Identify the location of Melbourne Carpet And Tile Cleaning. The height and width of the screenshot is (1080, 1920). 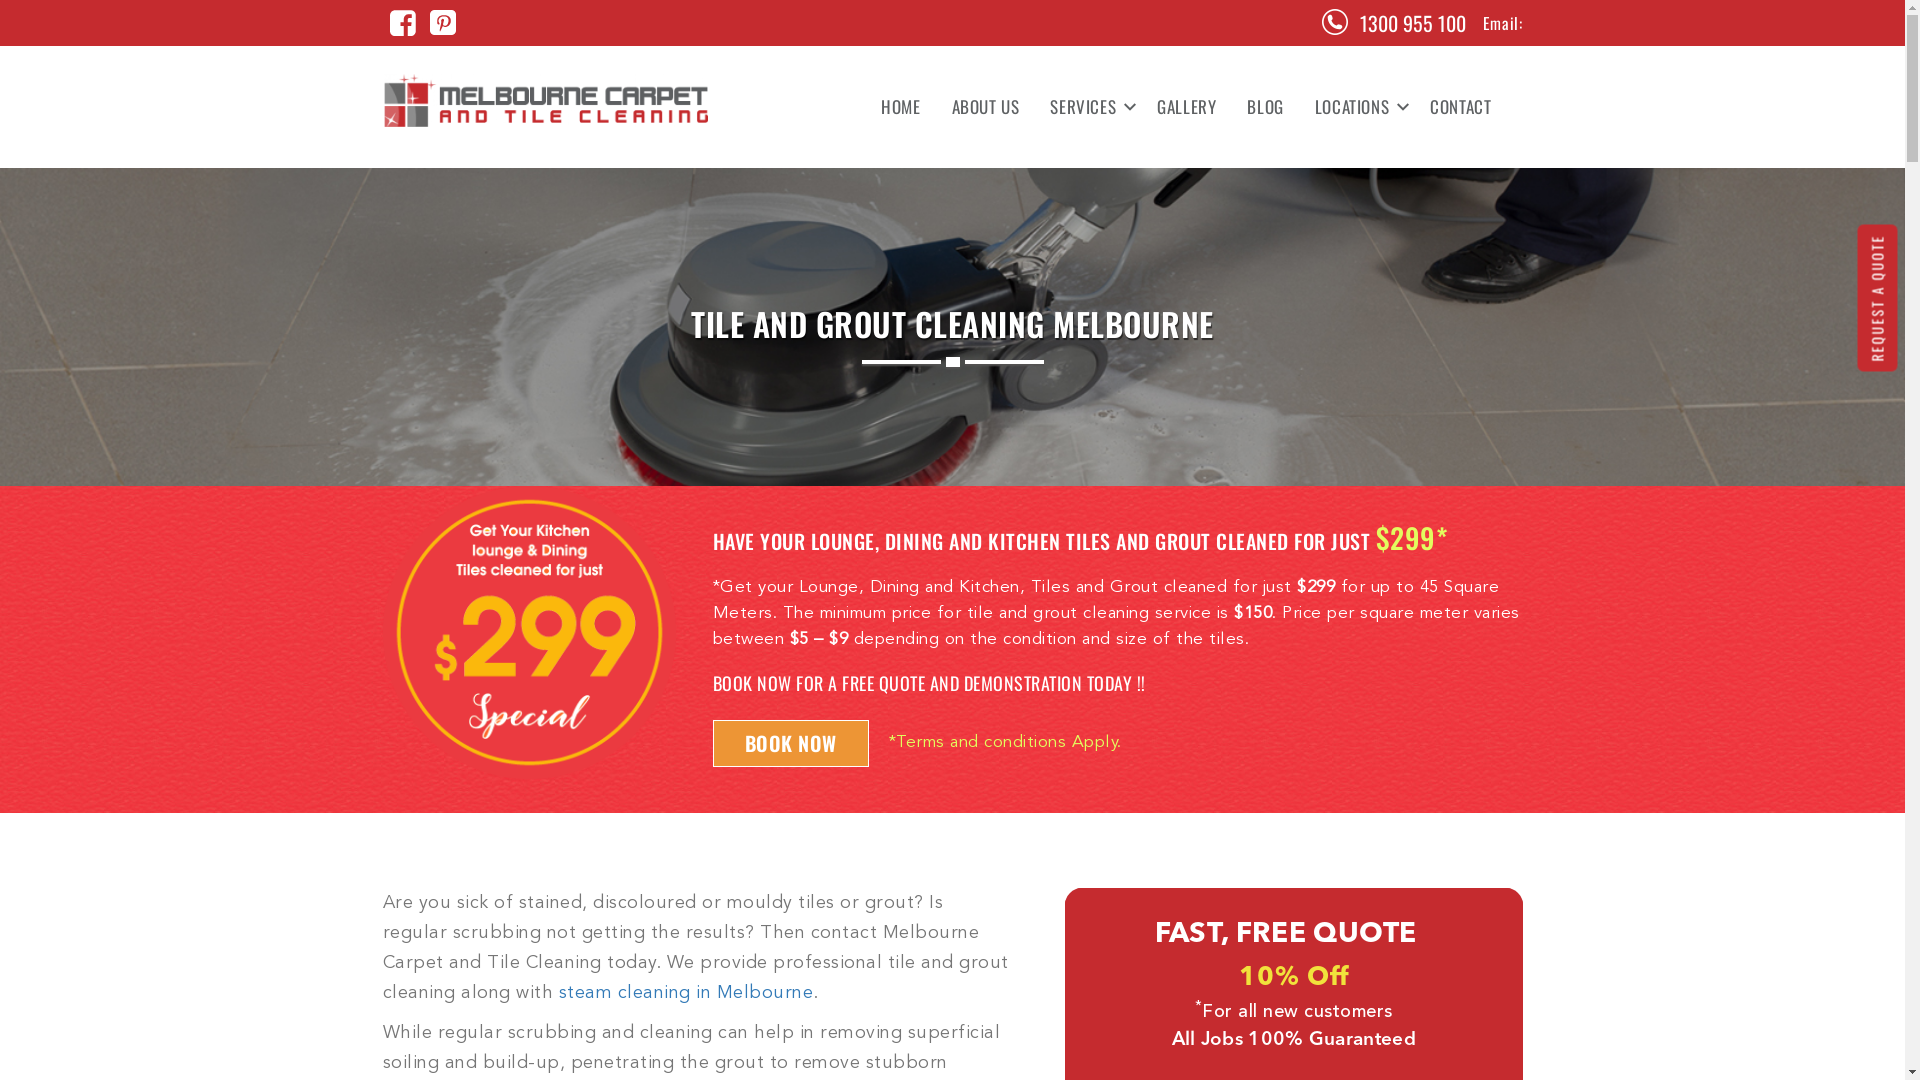
(546, 100).